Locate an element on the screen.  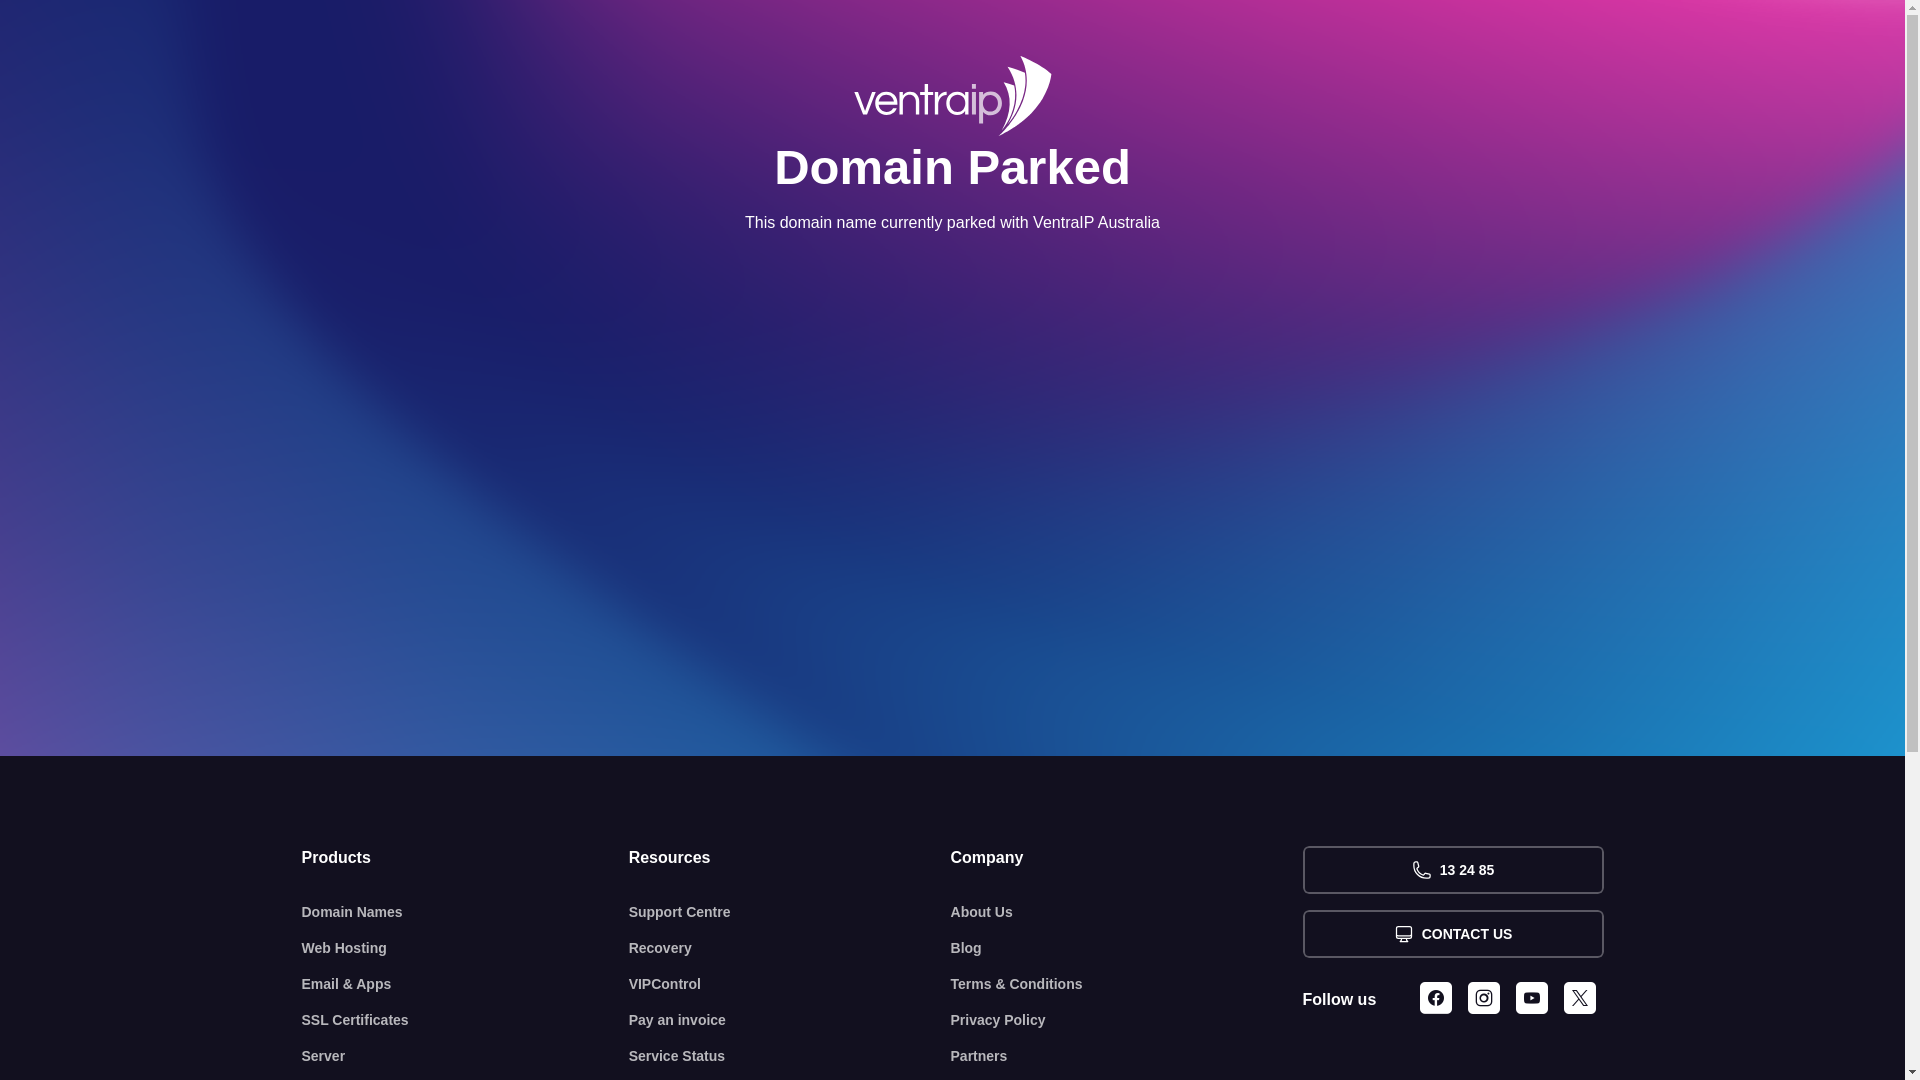
Terms & Conditions is located at coordinates (1127, 984).